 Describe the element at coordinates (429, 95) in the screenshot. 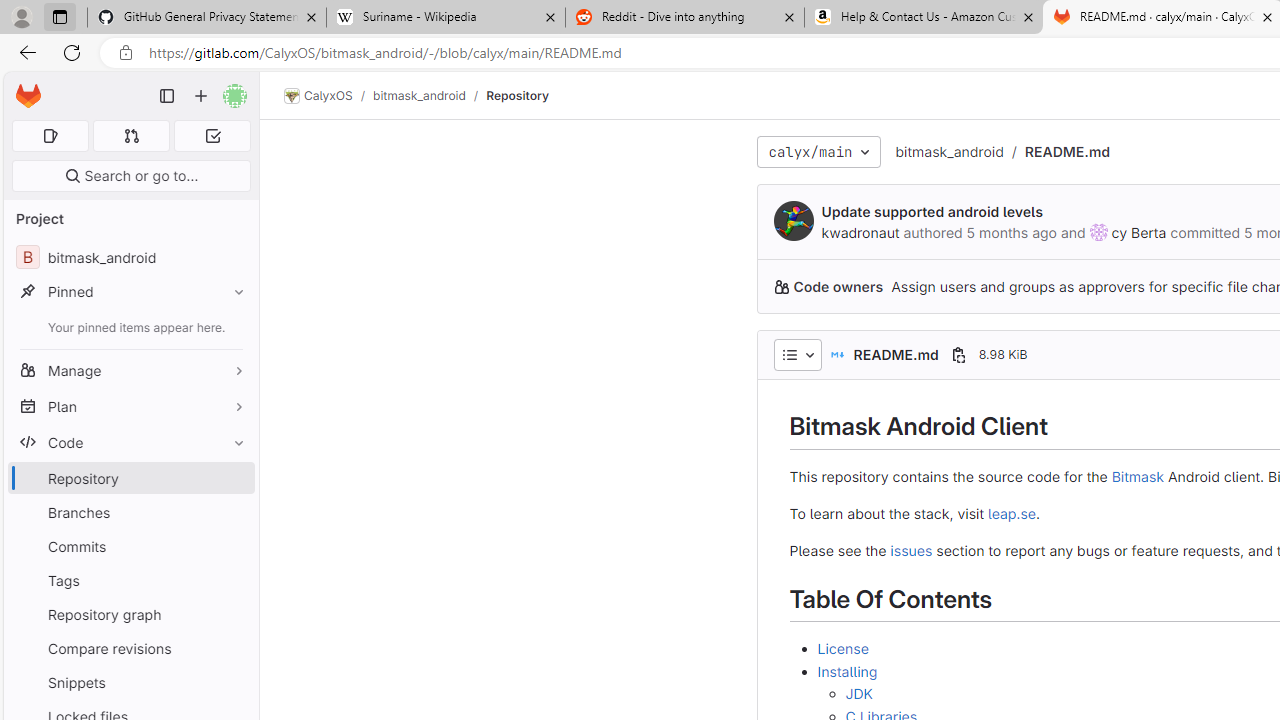

I see `bitmask_android/` at that location.